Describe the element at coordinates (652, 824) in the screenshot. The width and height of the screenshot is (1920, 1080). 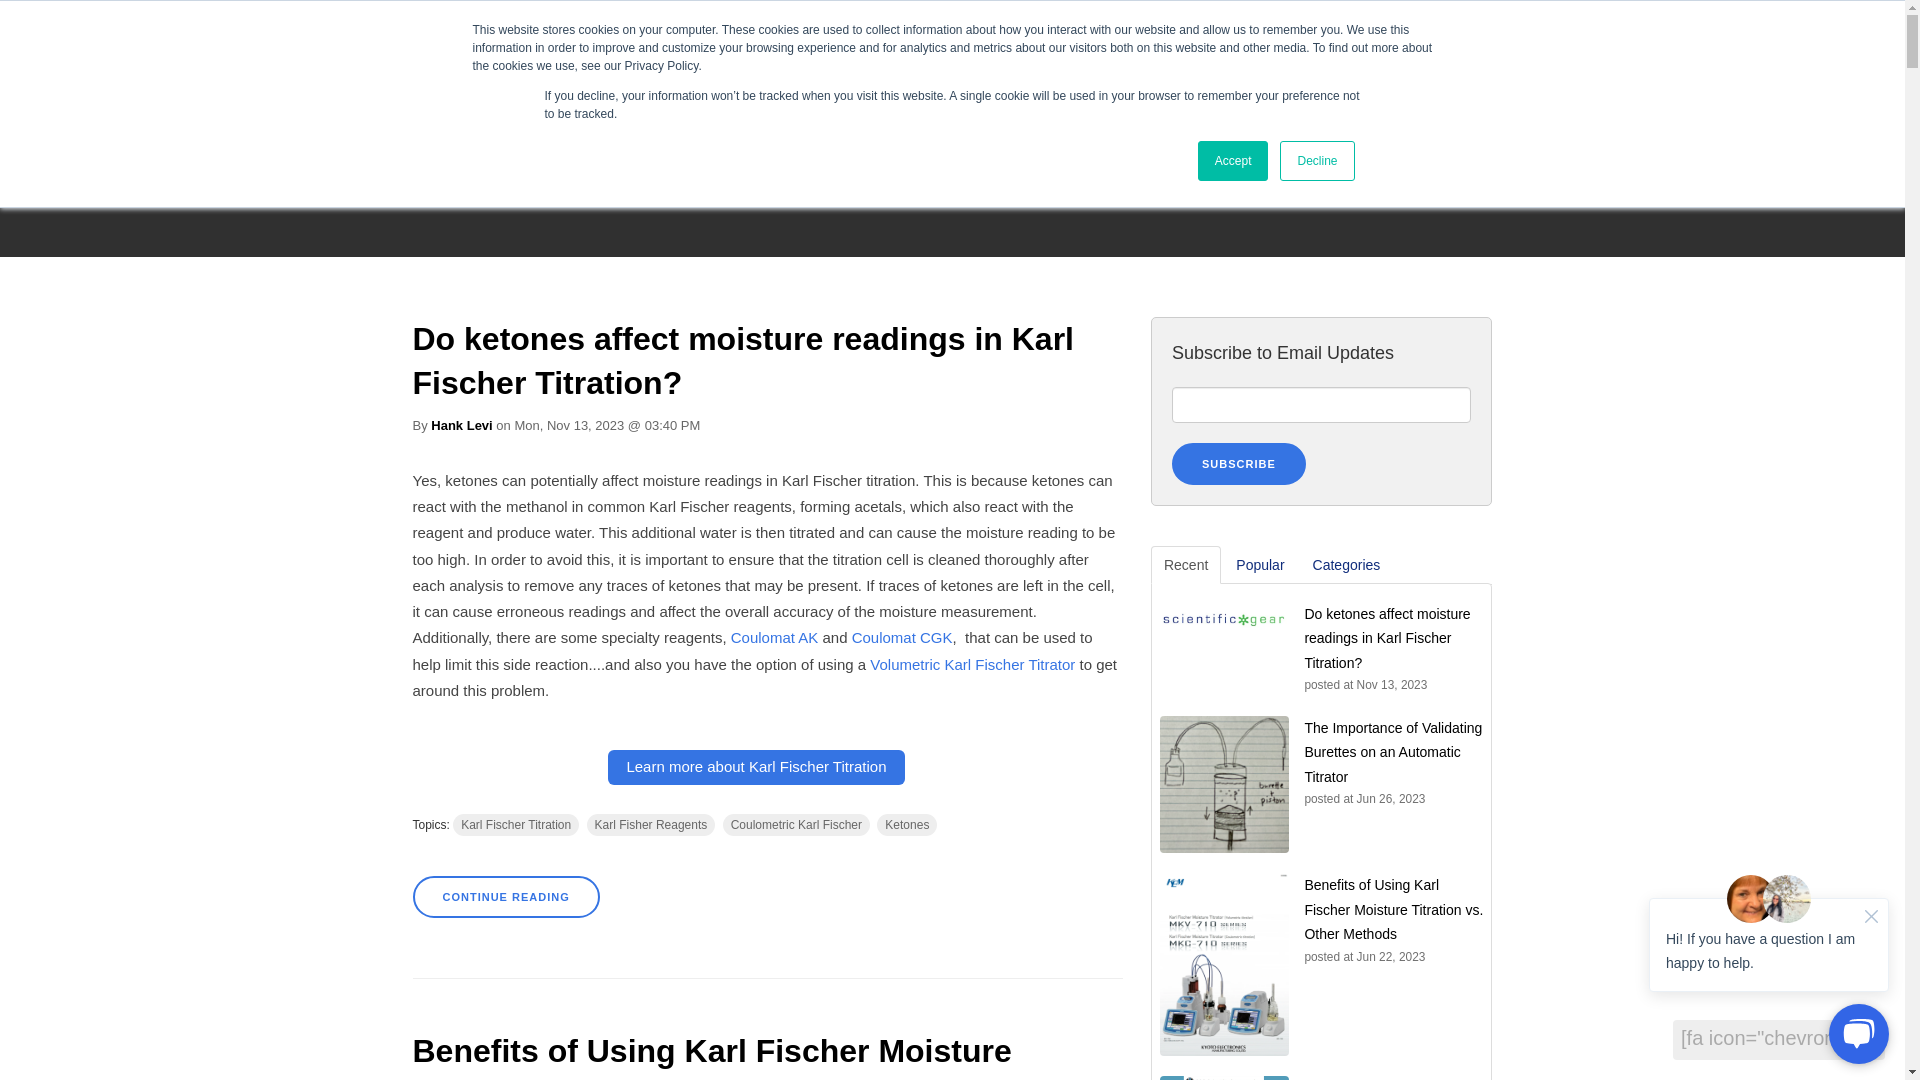
I see `Karl Fisher Reagents` at that location.